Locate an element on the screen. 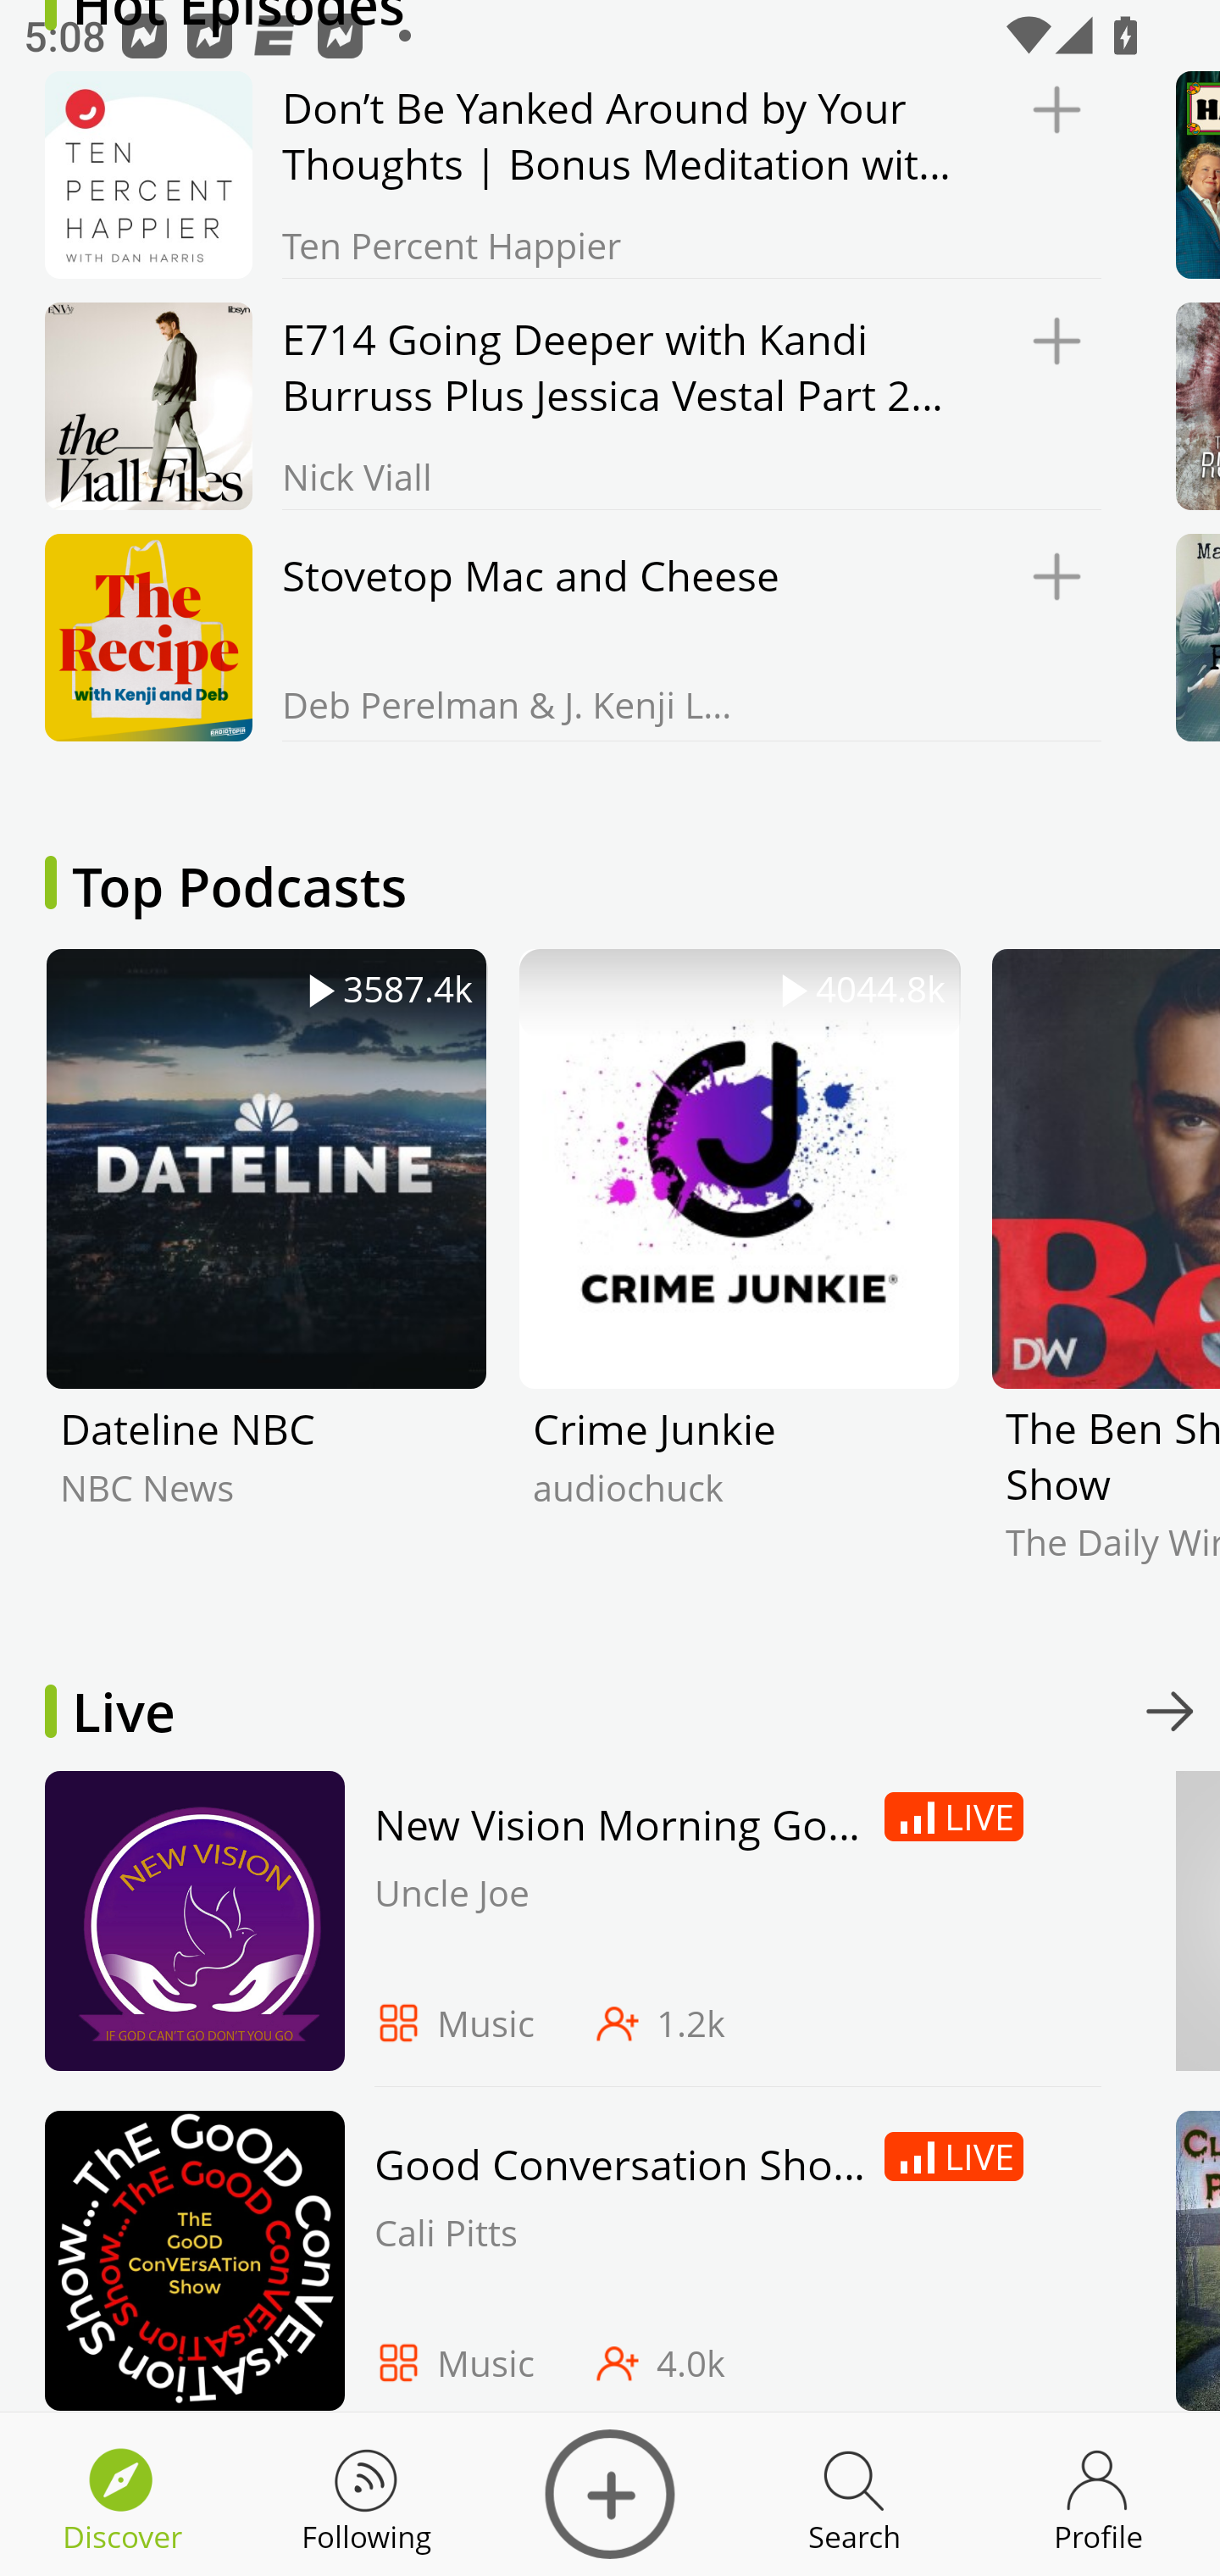 The width and height of the screenshot is (1220, 2576). Good Conversation Show. LIVE Cali Pitts Music 4.0k is located at coordinates (565, 2260).